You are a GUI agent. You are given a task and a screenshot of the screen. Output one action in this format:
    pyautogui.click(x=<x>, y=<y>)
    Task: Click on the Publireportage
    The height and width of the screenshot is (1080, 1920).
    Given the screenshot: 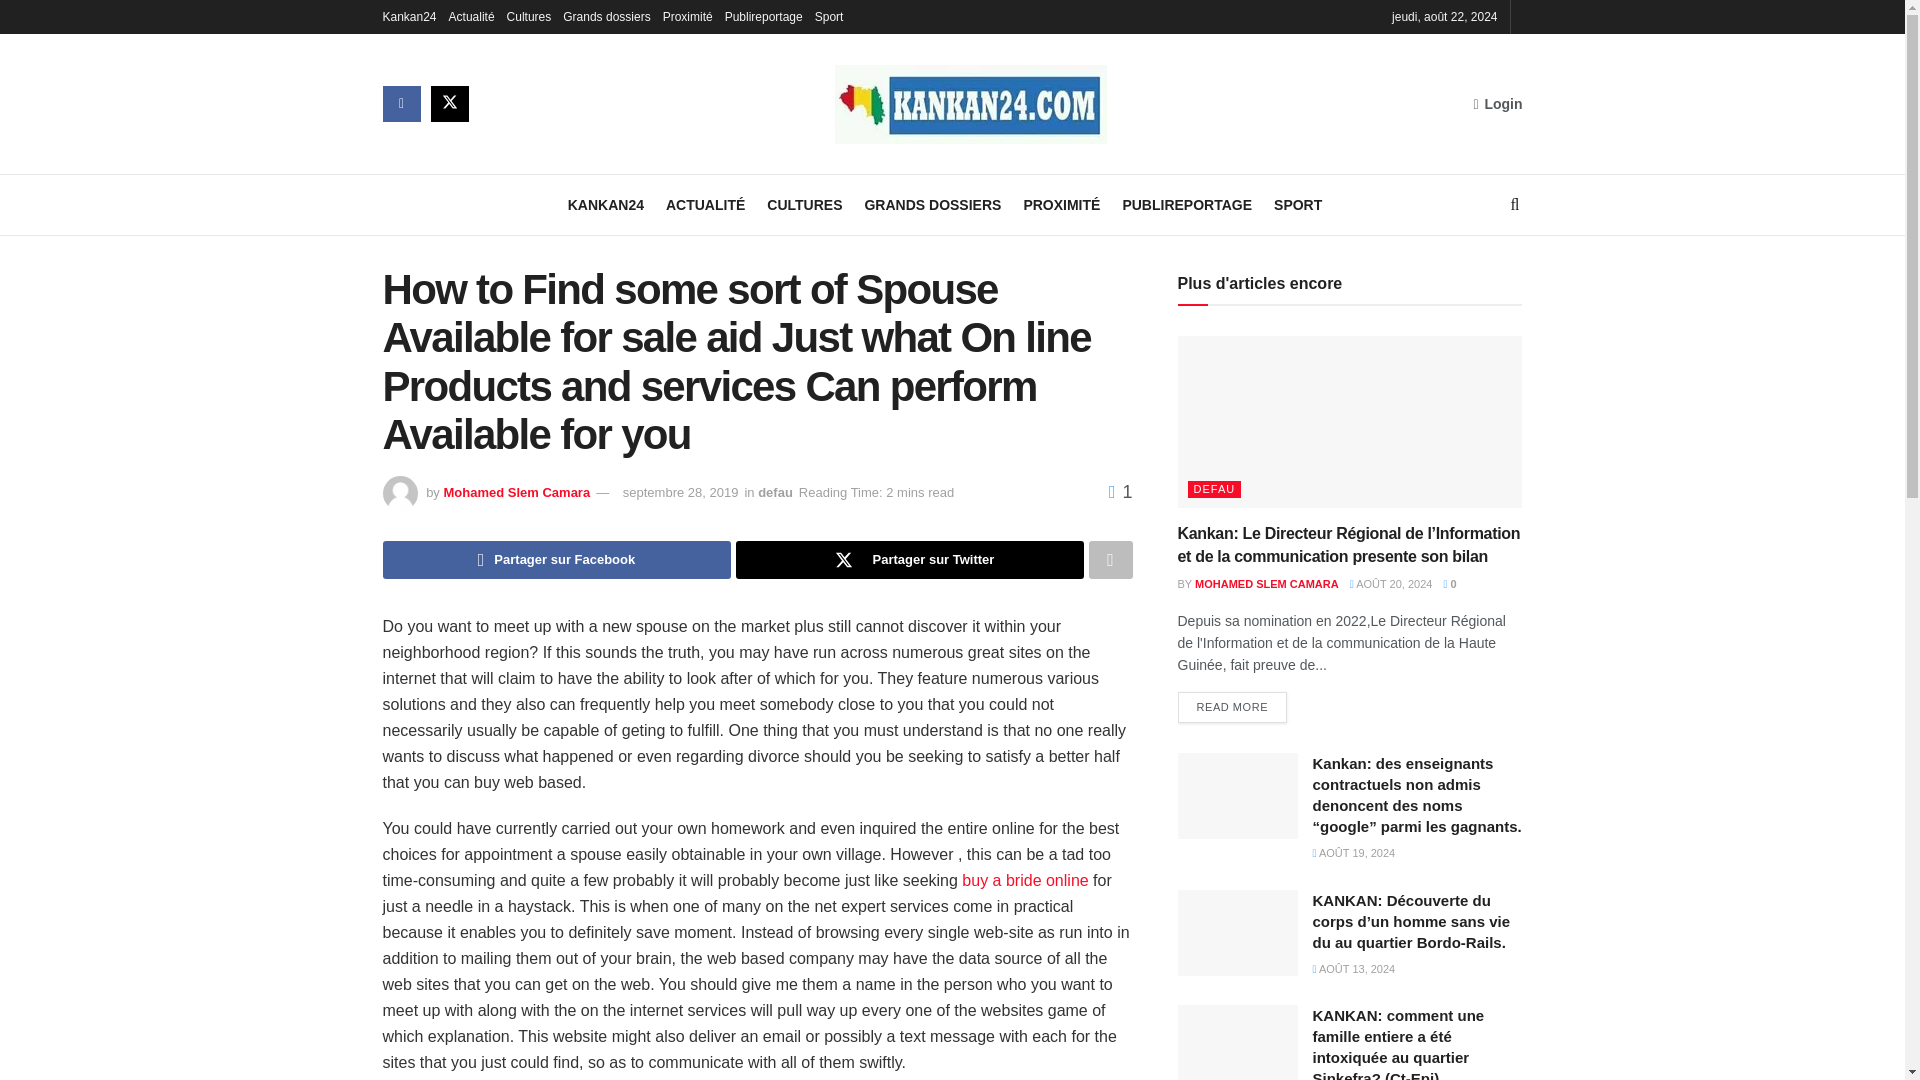 What is the action you would take?
    pyautogui.click(x=764, y=16)
    